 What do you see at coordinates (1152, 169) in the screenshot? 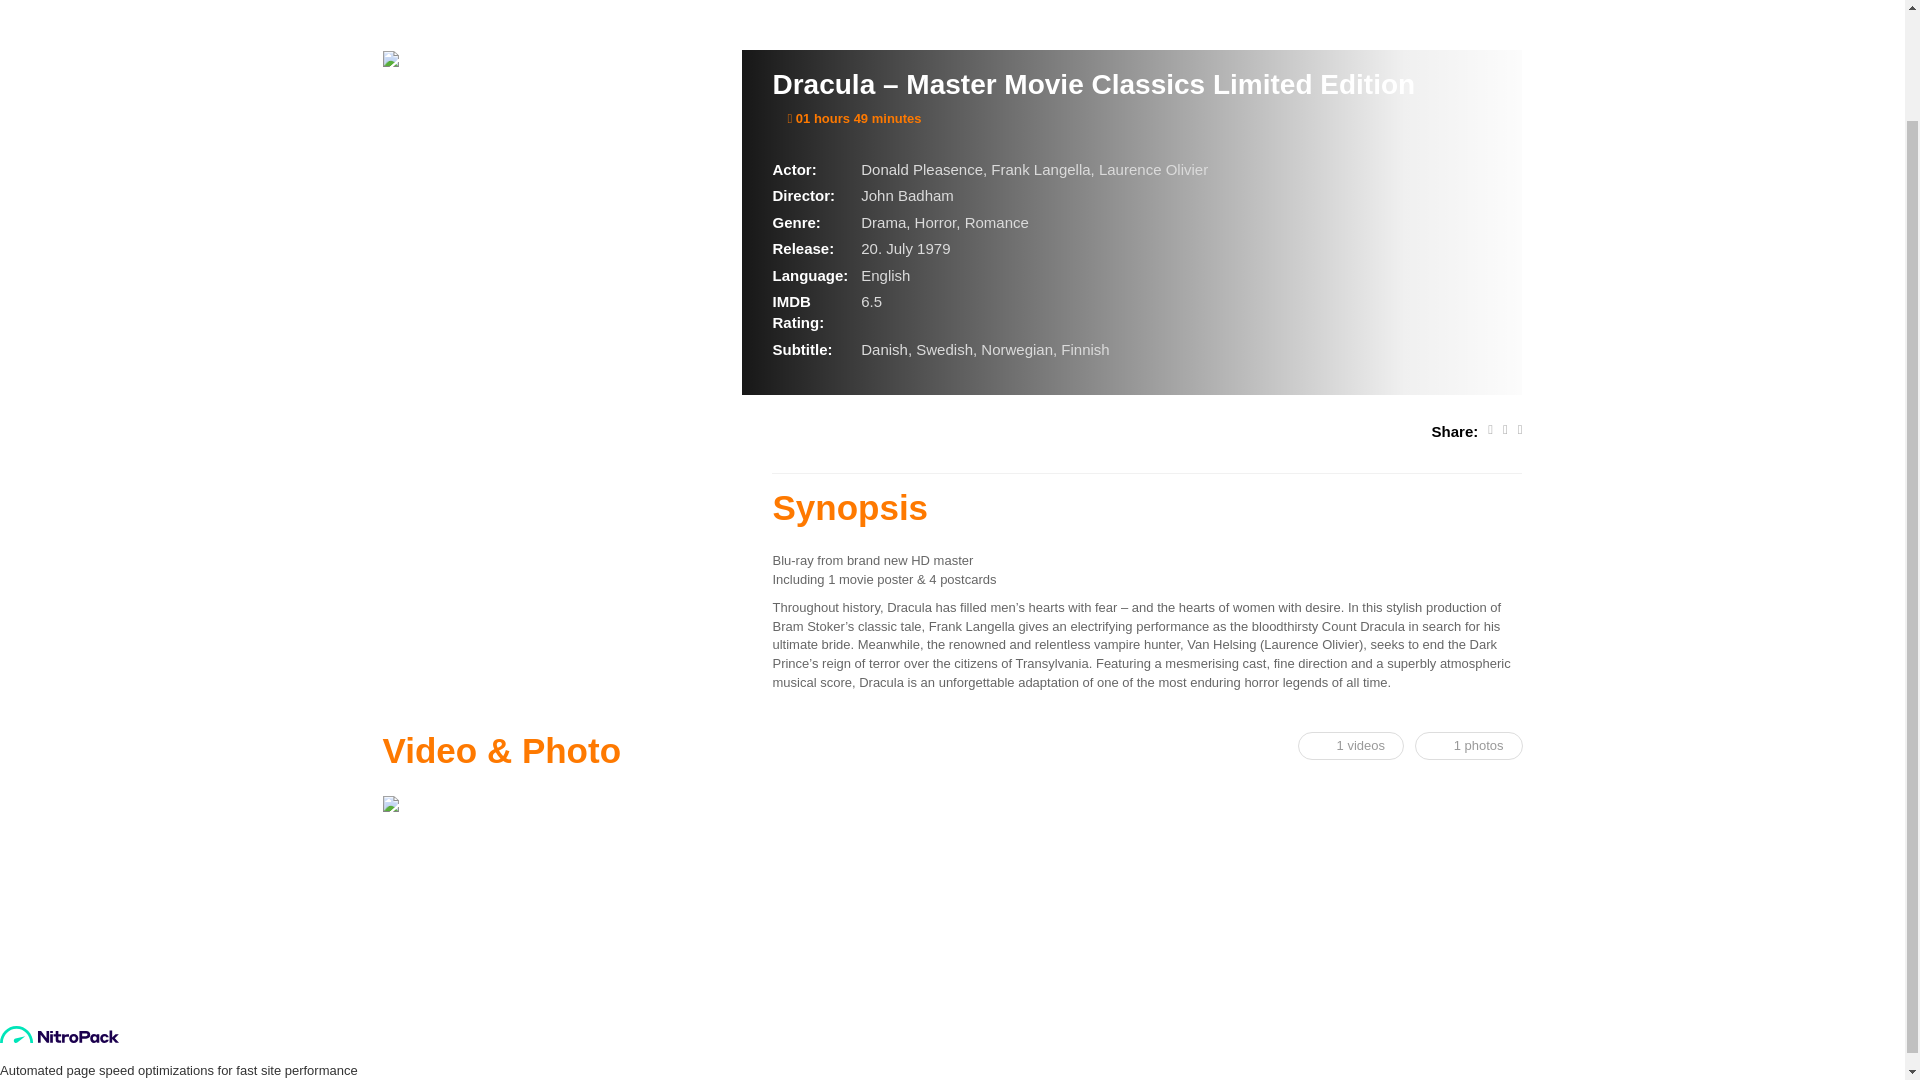
I see `Laurence Olivier` at bounding box center [1152, 169].